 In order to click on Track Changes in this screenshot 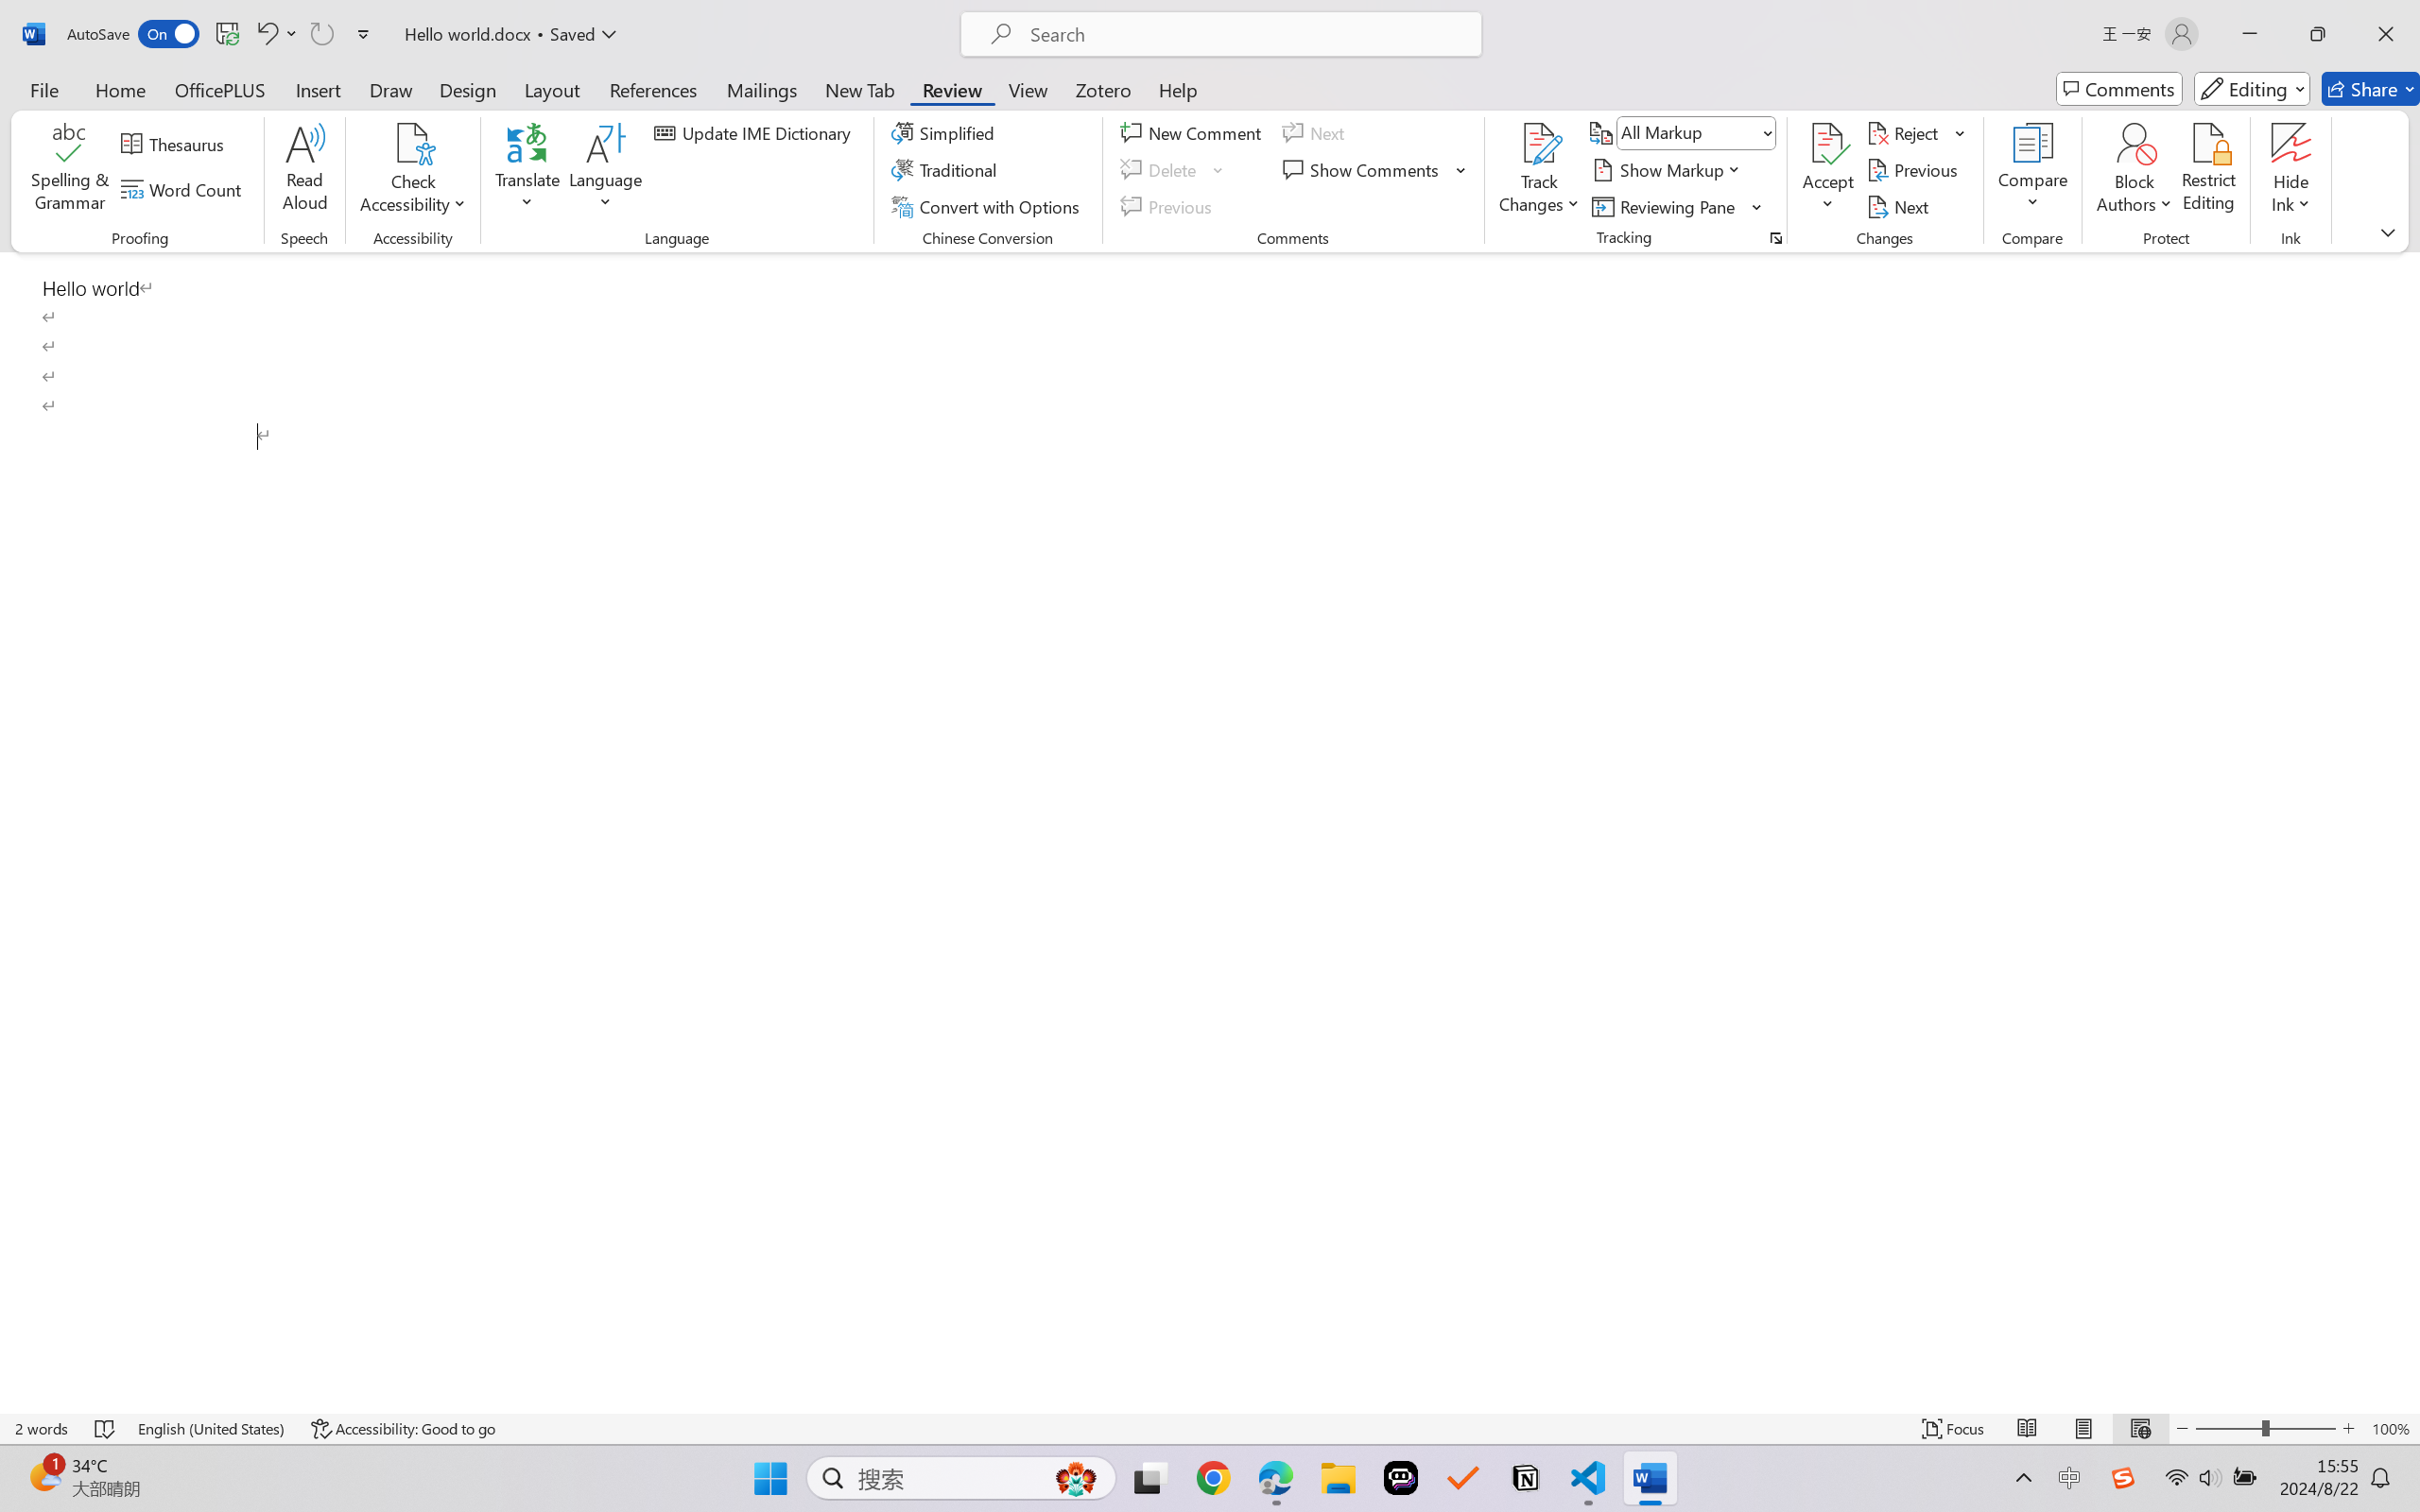, I will do `click(1539, 170)`.